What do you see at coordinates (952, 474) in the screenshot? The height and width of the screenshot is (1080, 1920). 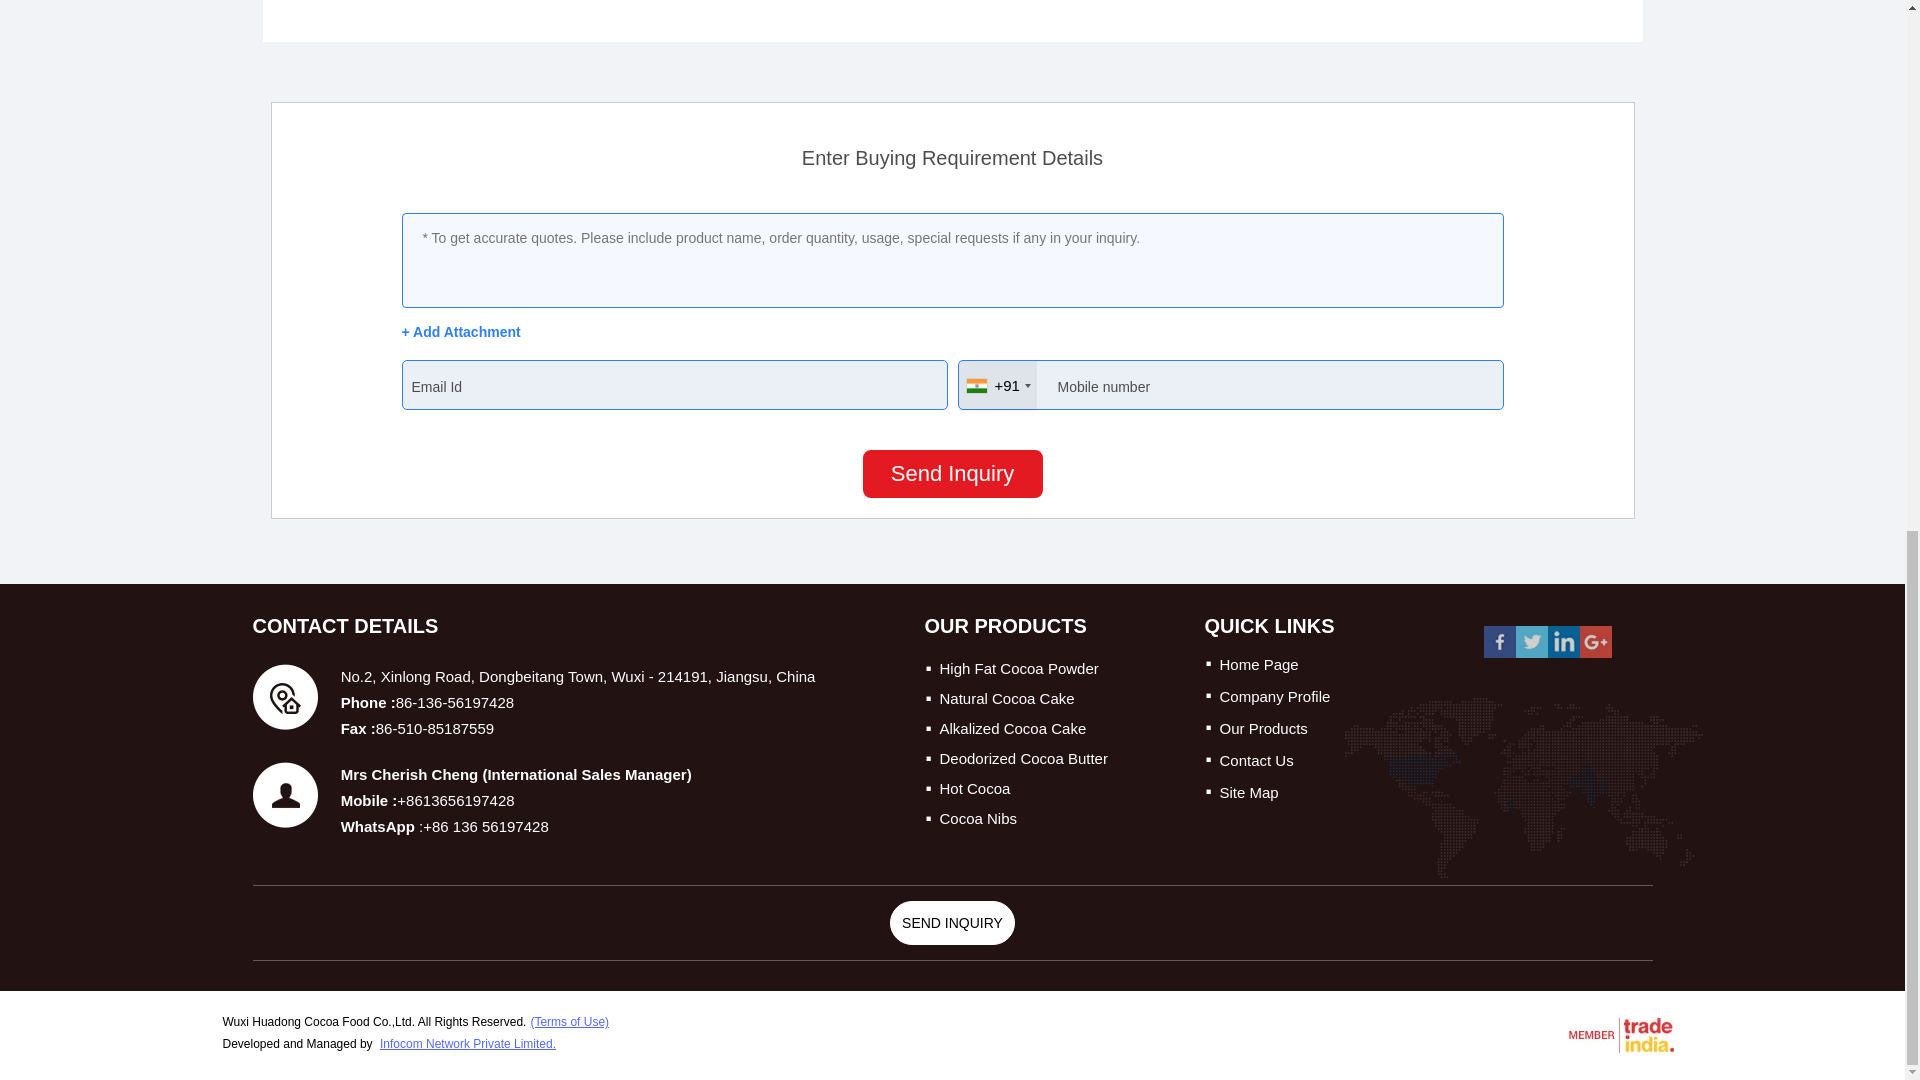 I see `Send Inquiry` at bounding box center [952, 474].